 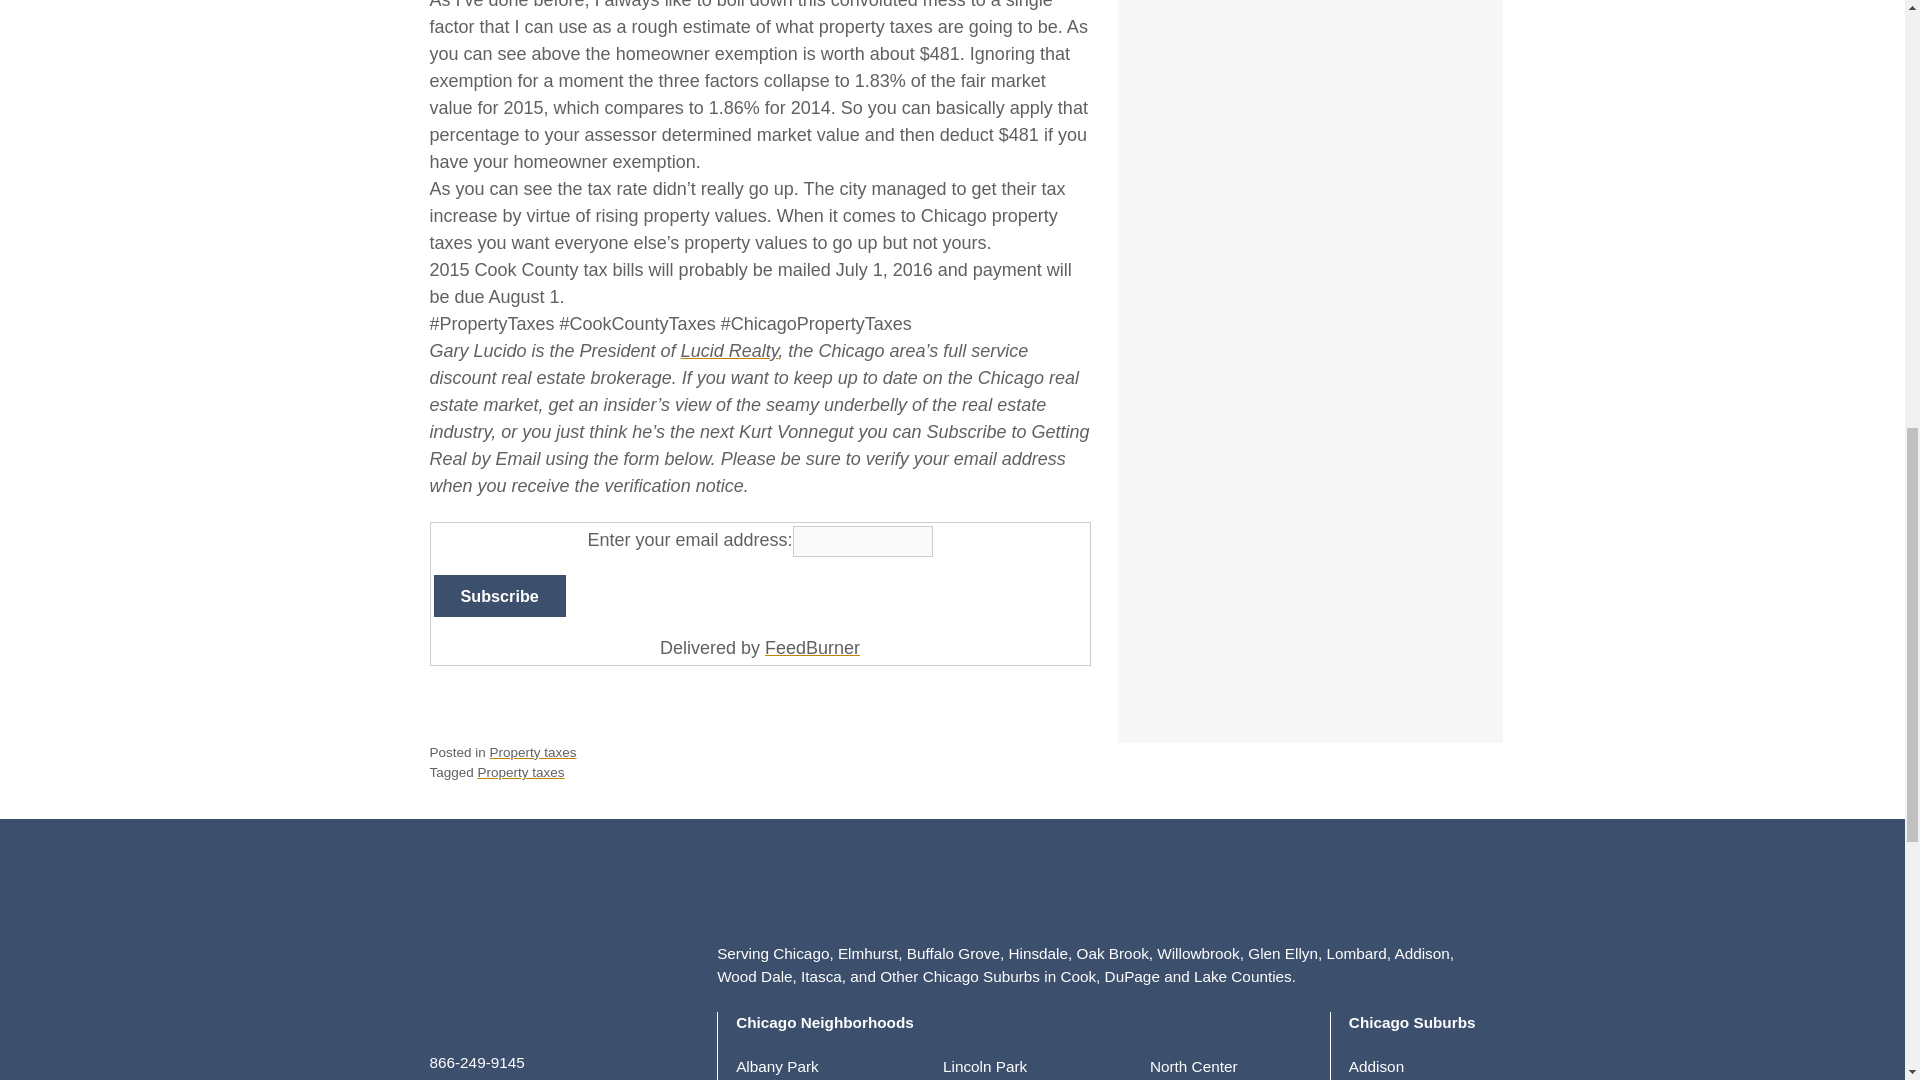 What do you see at coordinates (521, 772) in the screenshot?
I see `Property taxes` at bounding box center [521, 772].